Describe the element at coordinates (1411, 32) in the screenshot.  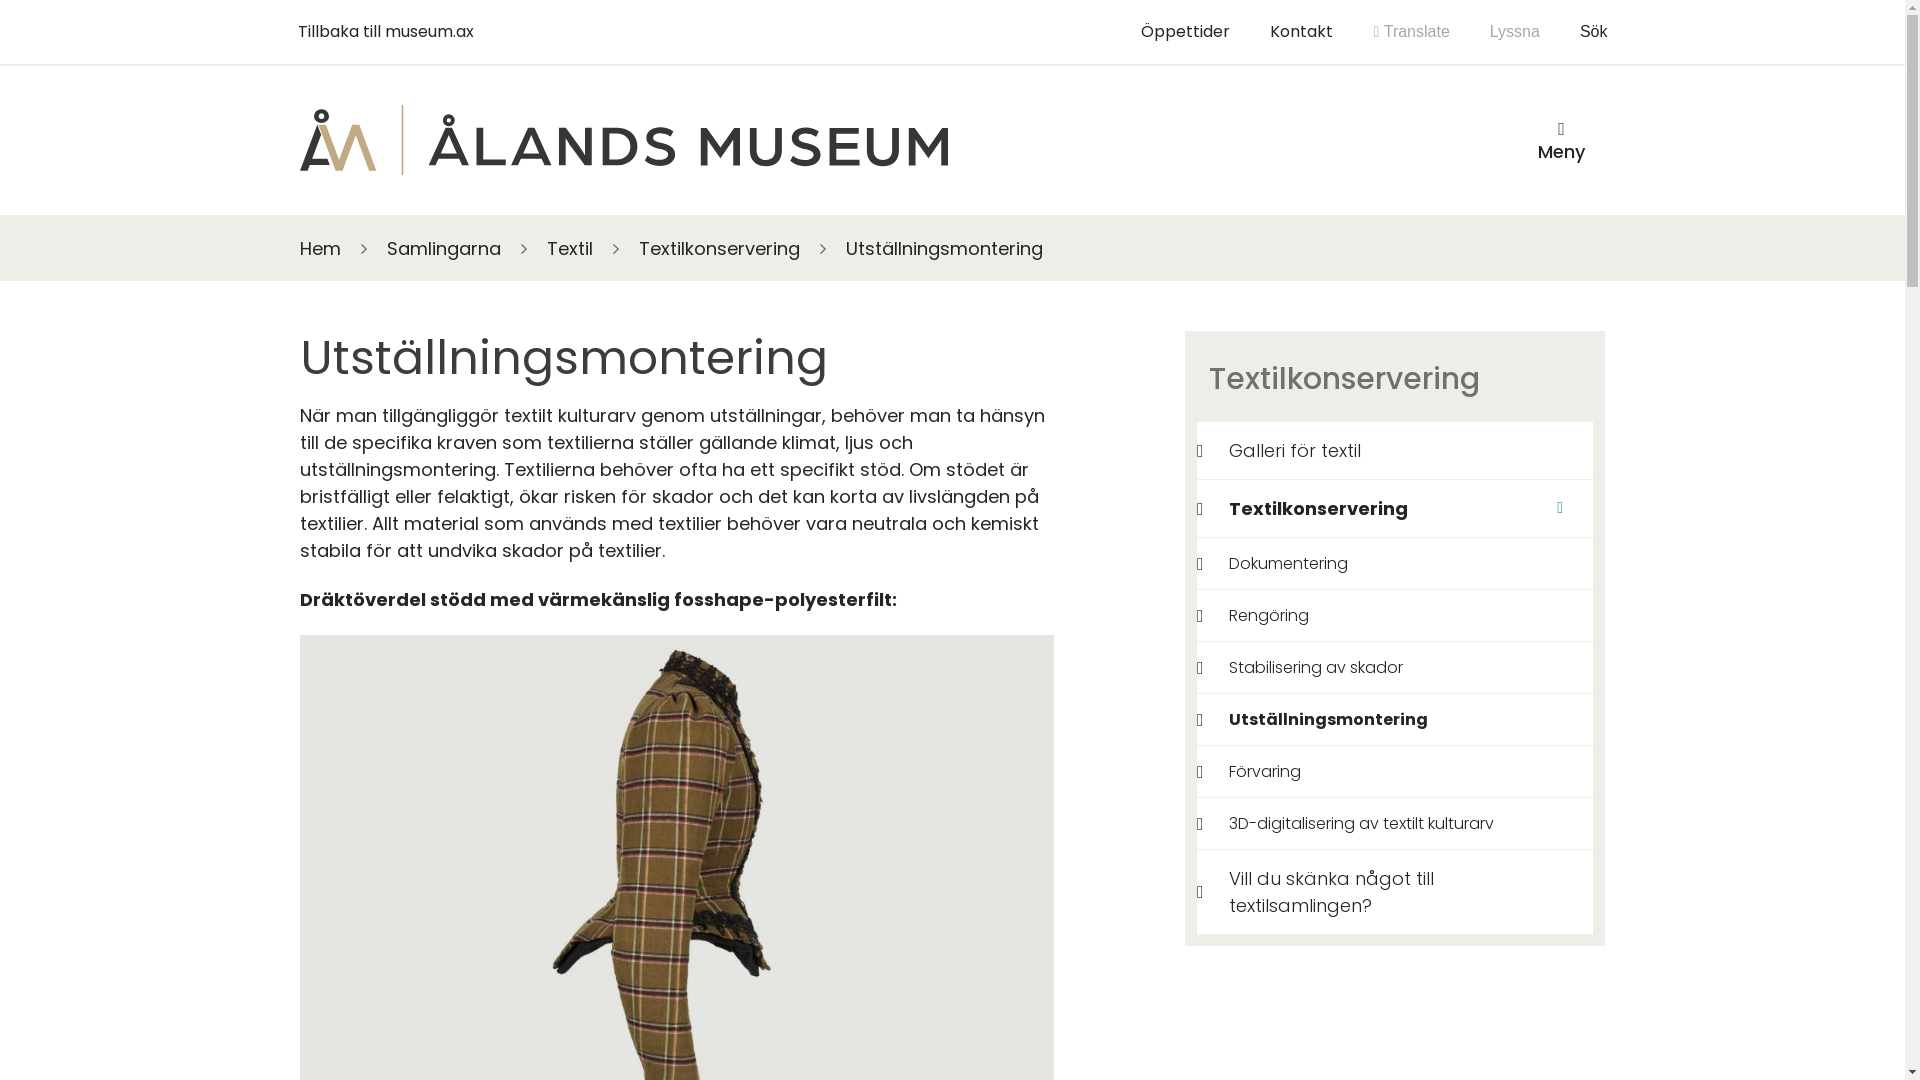
I see `Translate` at that location.